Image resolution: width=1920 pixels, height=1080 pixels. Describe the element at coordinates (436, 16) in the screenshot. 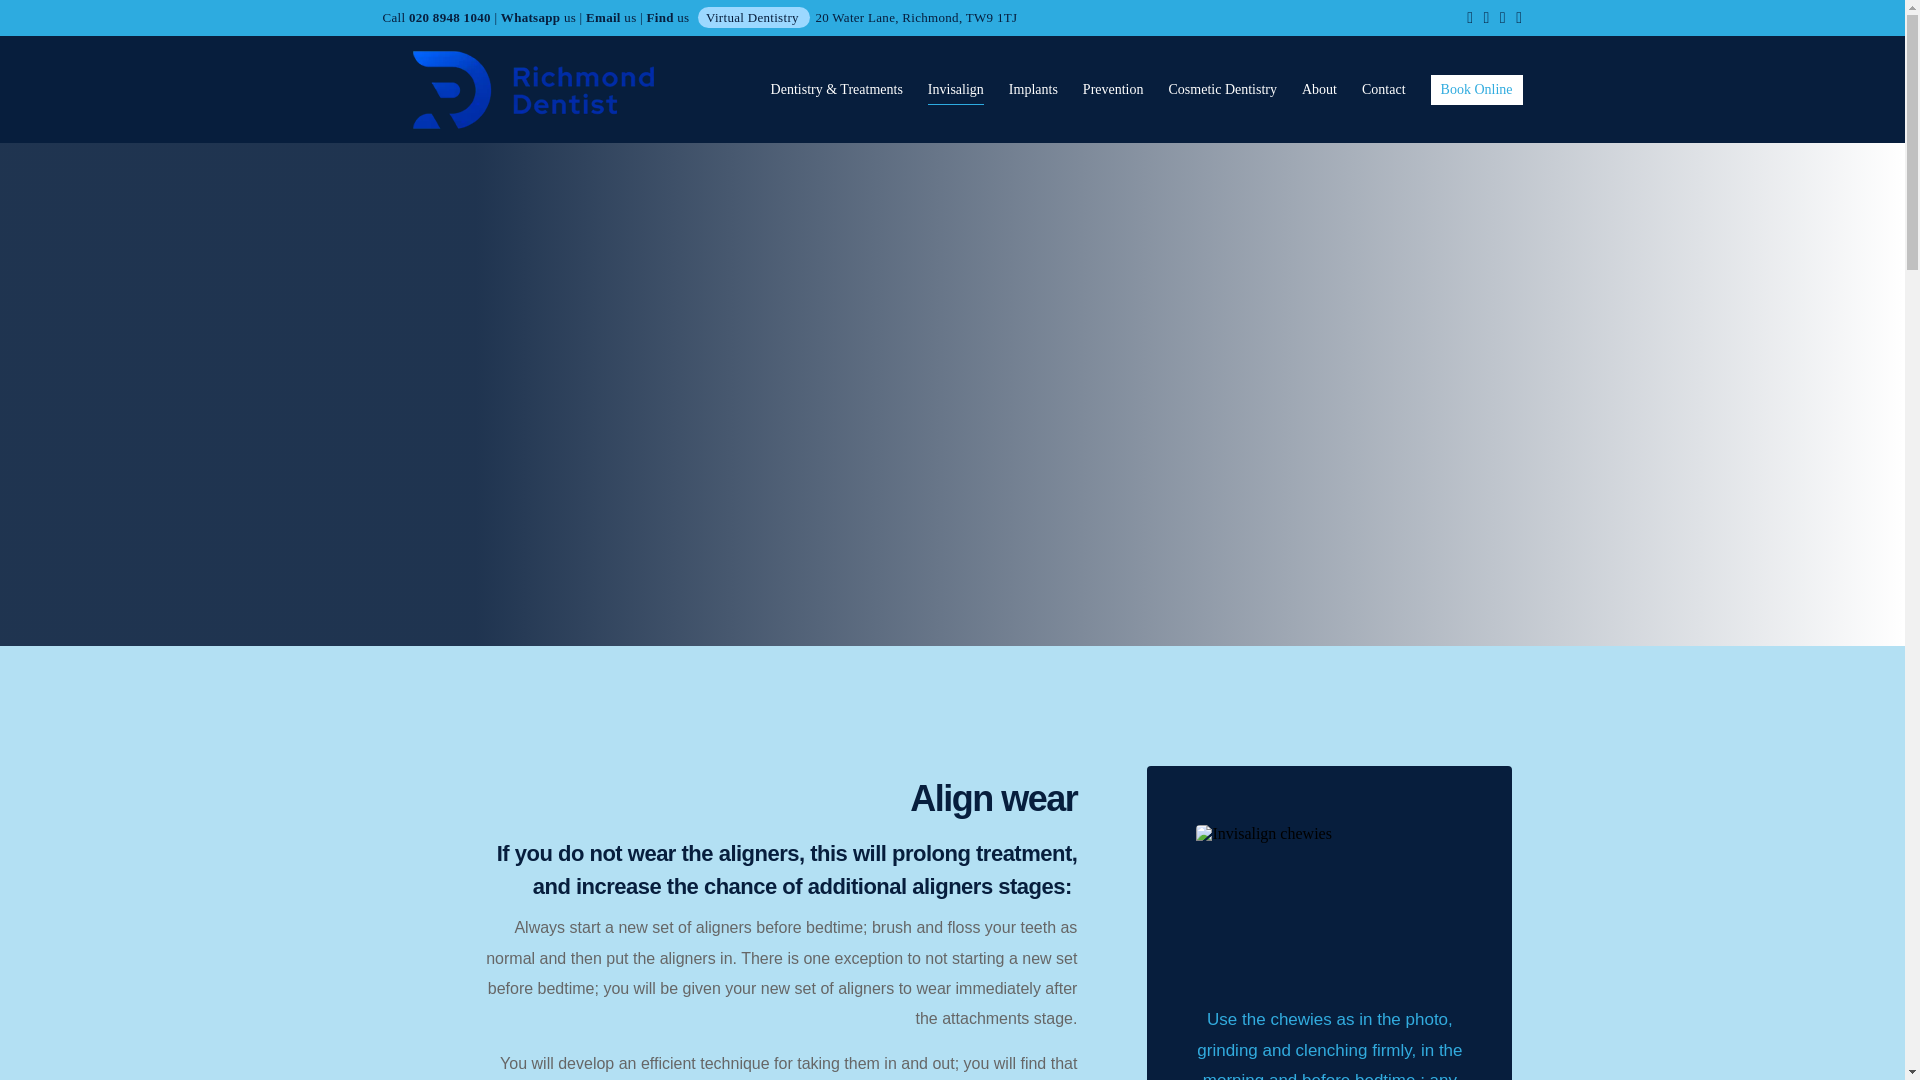

I see `Call 020 8948 1040` at that location.